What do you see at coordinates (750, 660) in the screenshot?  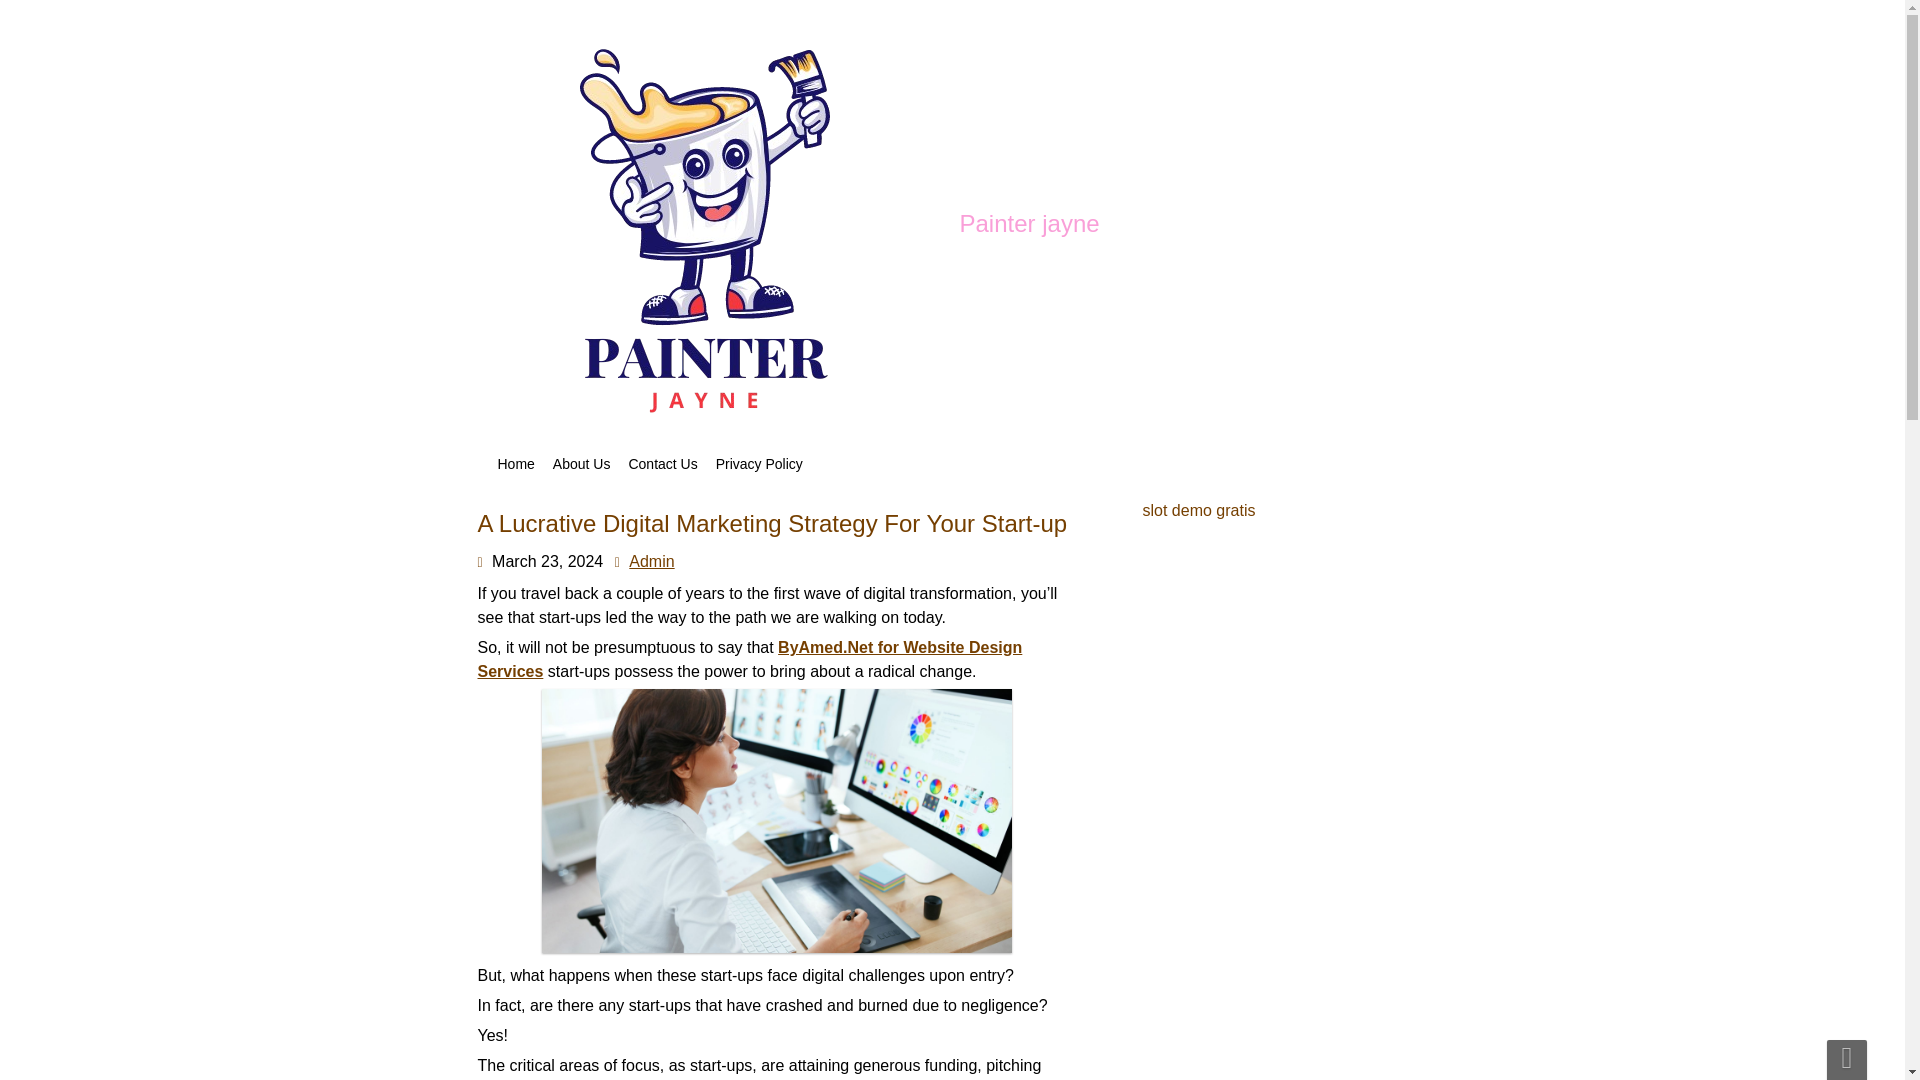 I see `ByAmed.Net for Website Design Services` at bounding box center [750, 660].